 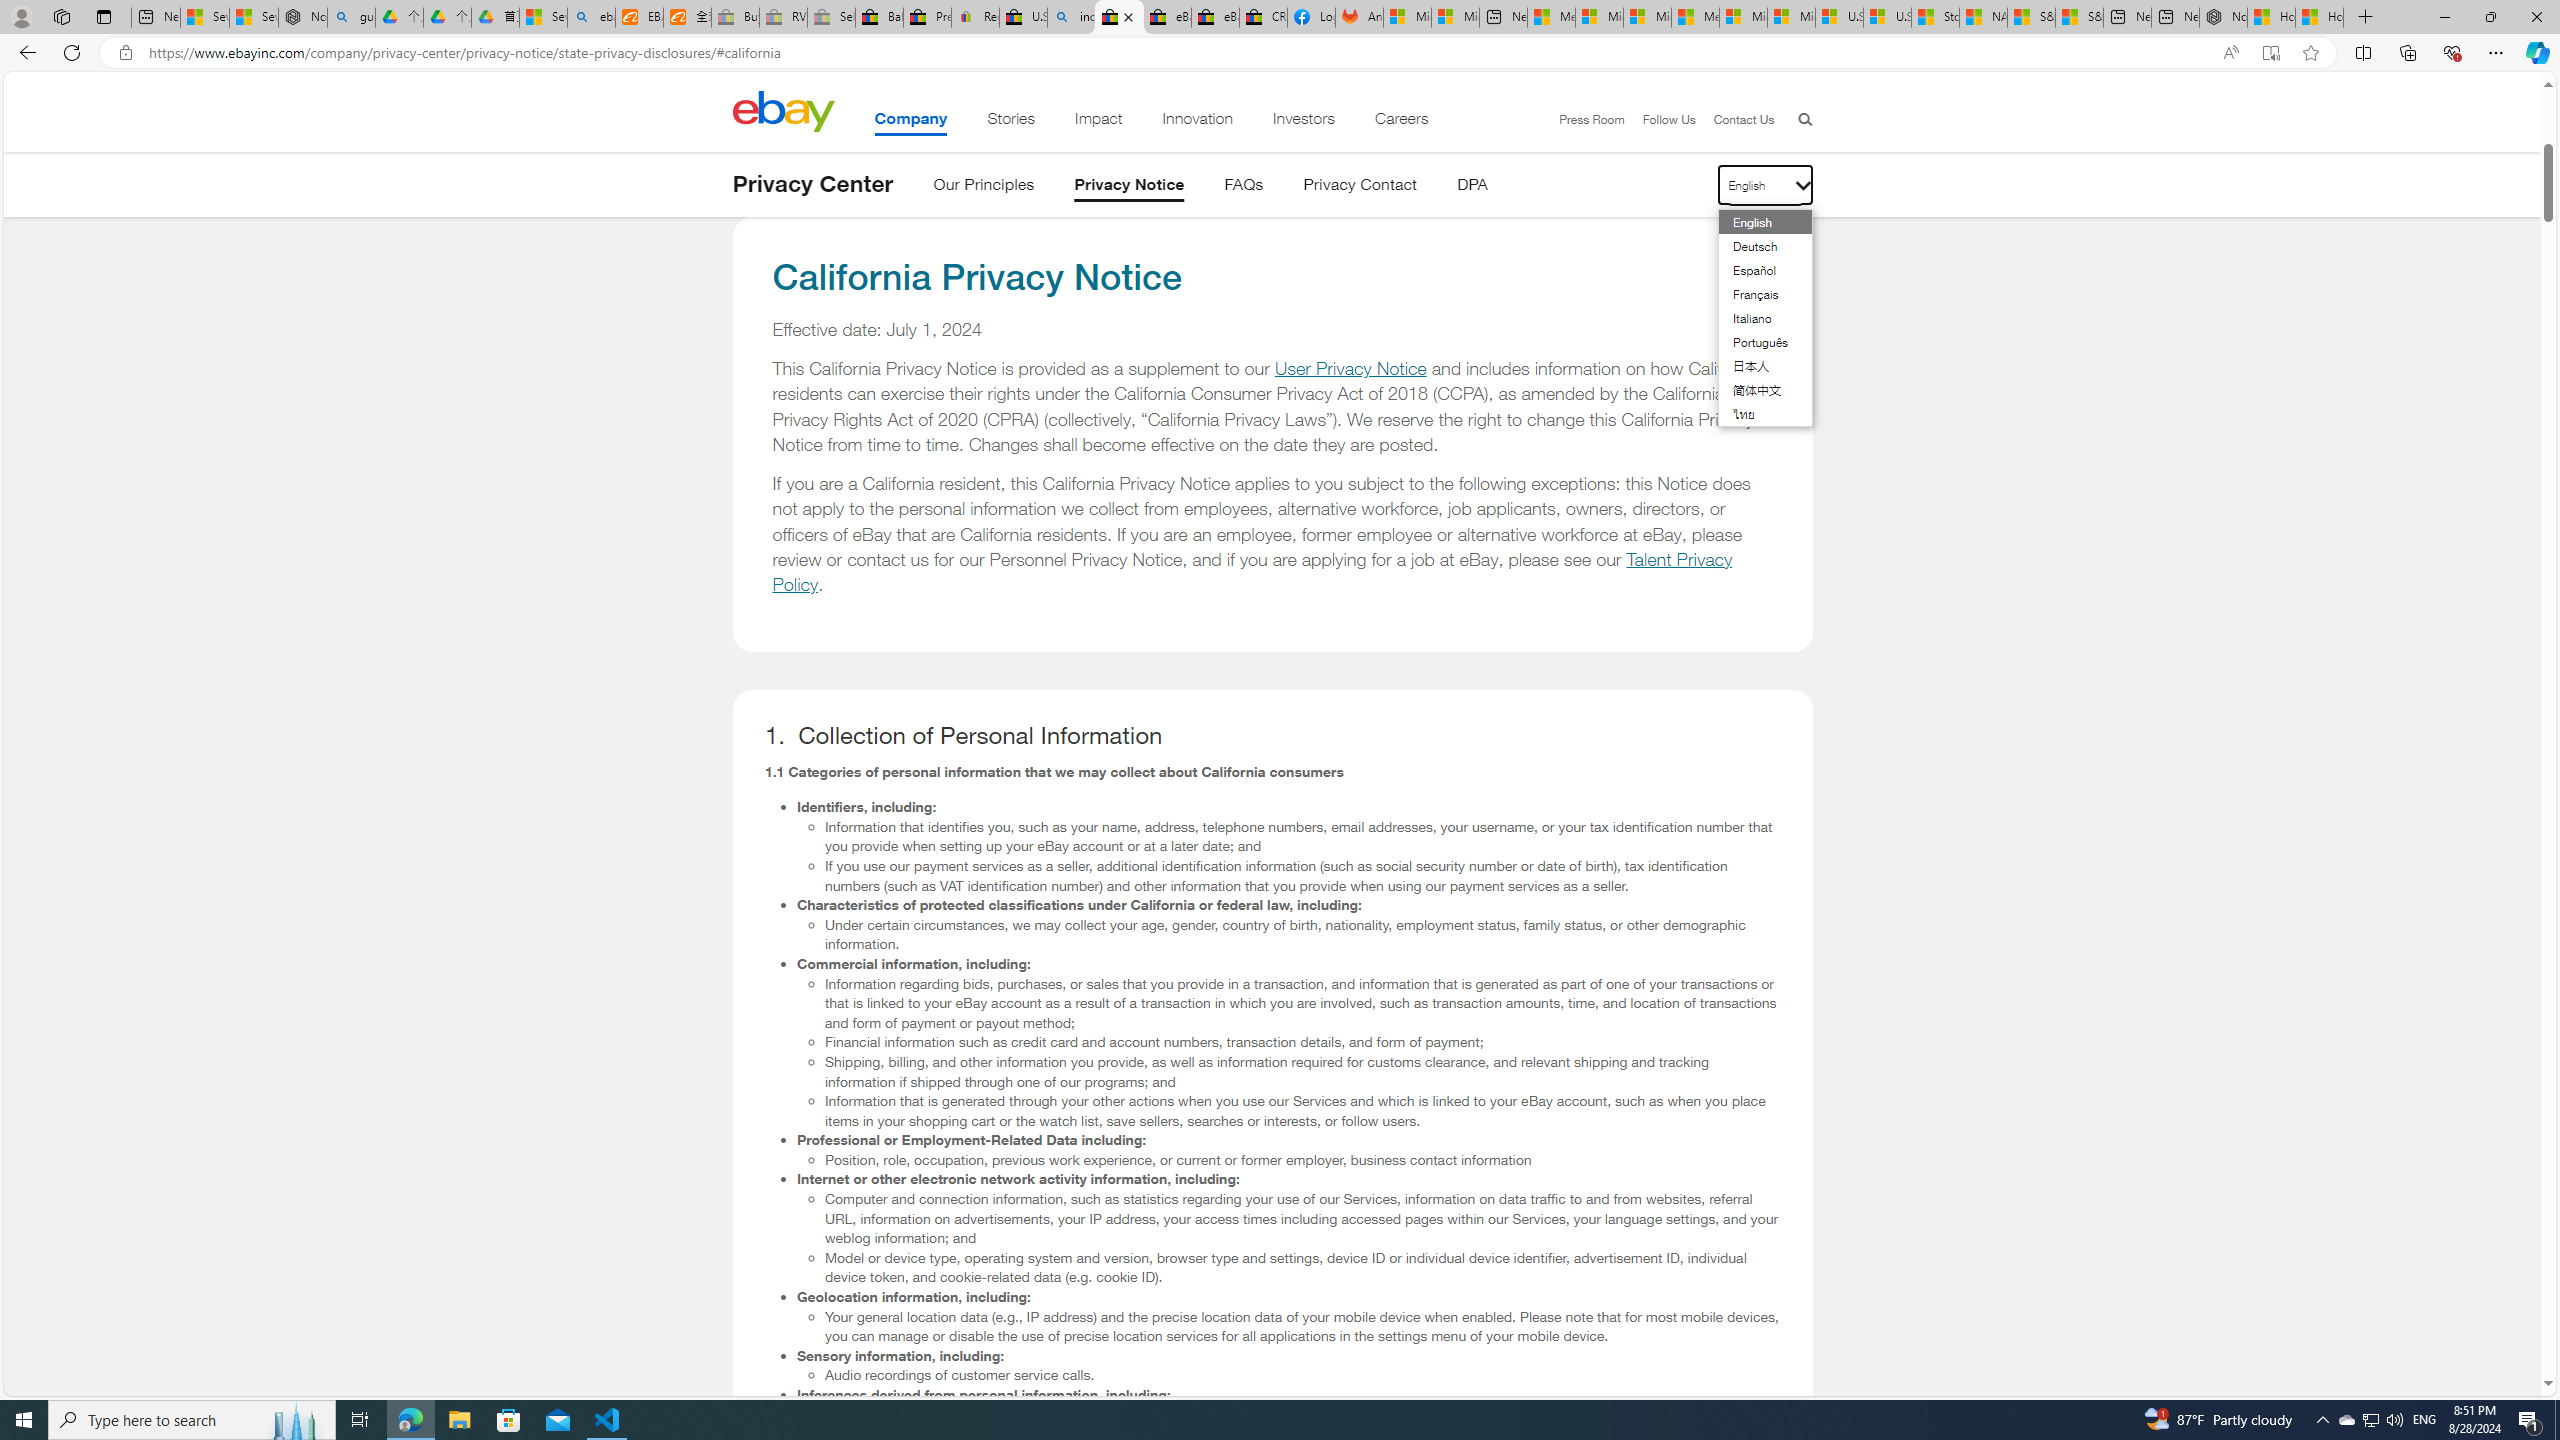 I want to click on Close, so click(x=2536, y=17).